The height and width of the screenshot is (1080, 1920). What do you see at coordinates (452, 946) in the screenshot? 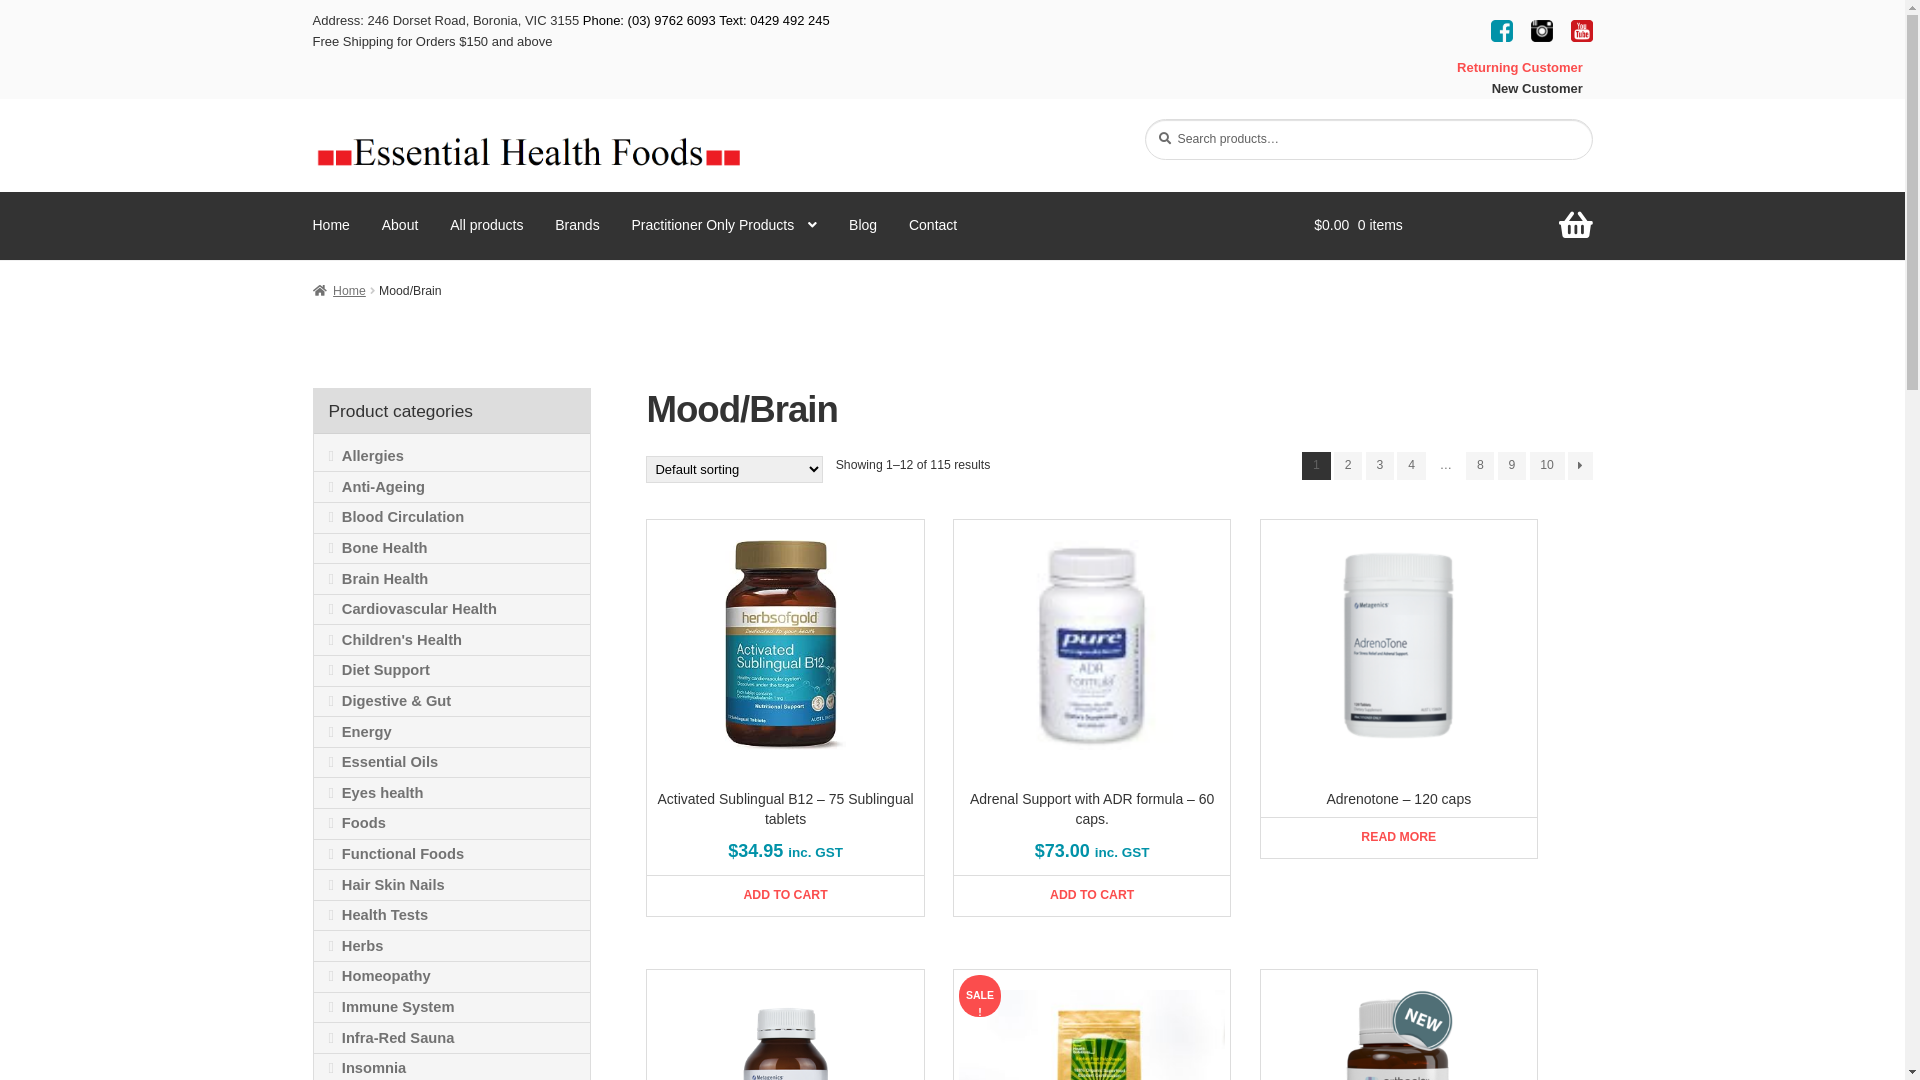
I see `Herbs` at bounding box center [452, 946].